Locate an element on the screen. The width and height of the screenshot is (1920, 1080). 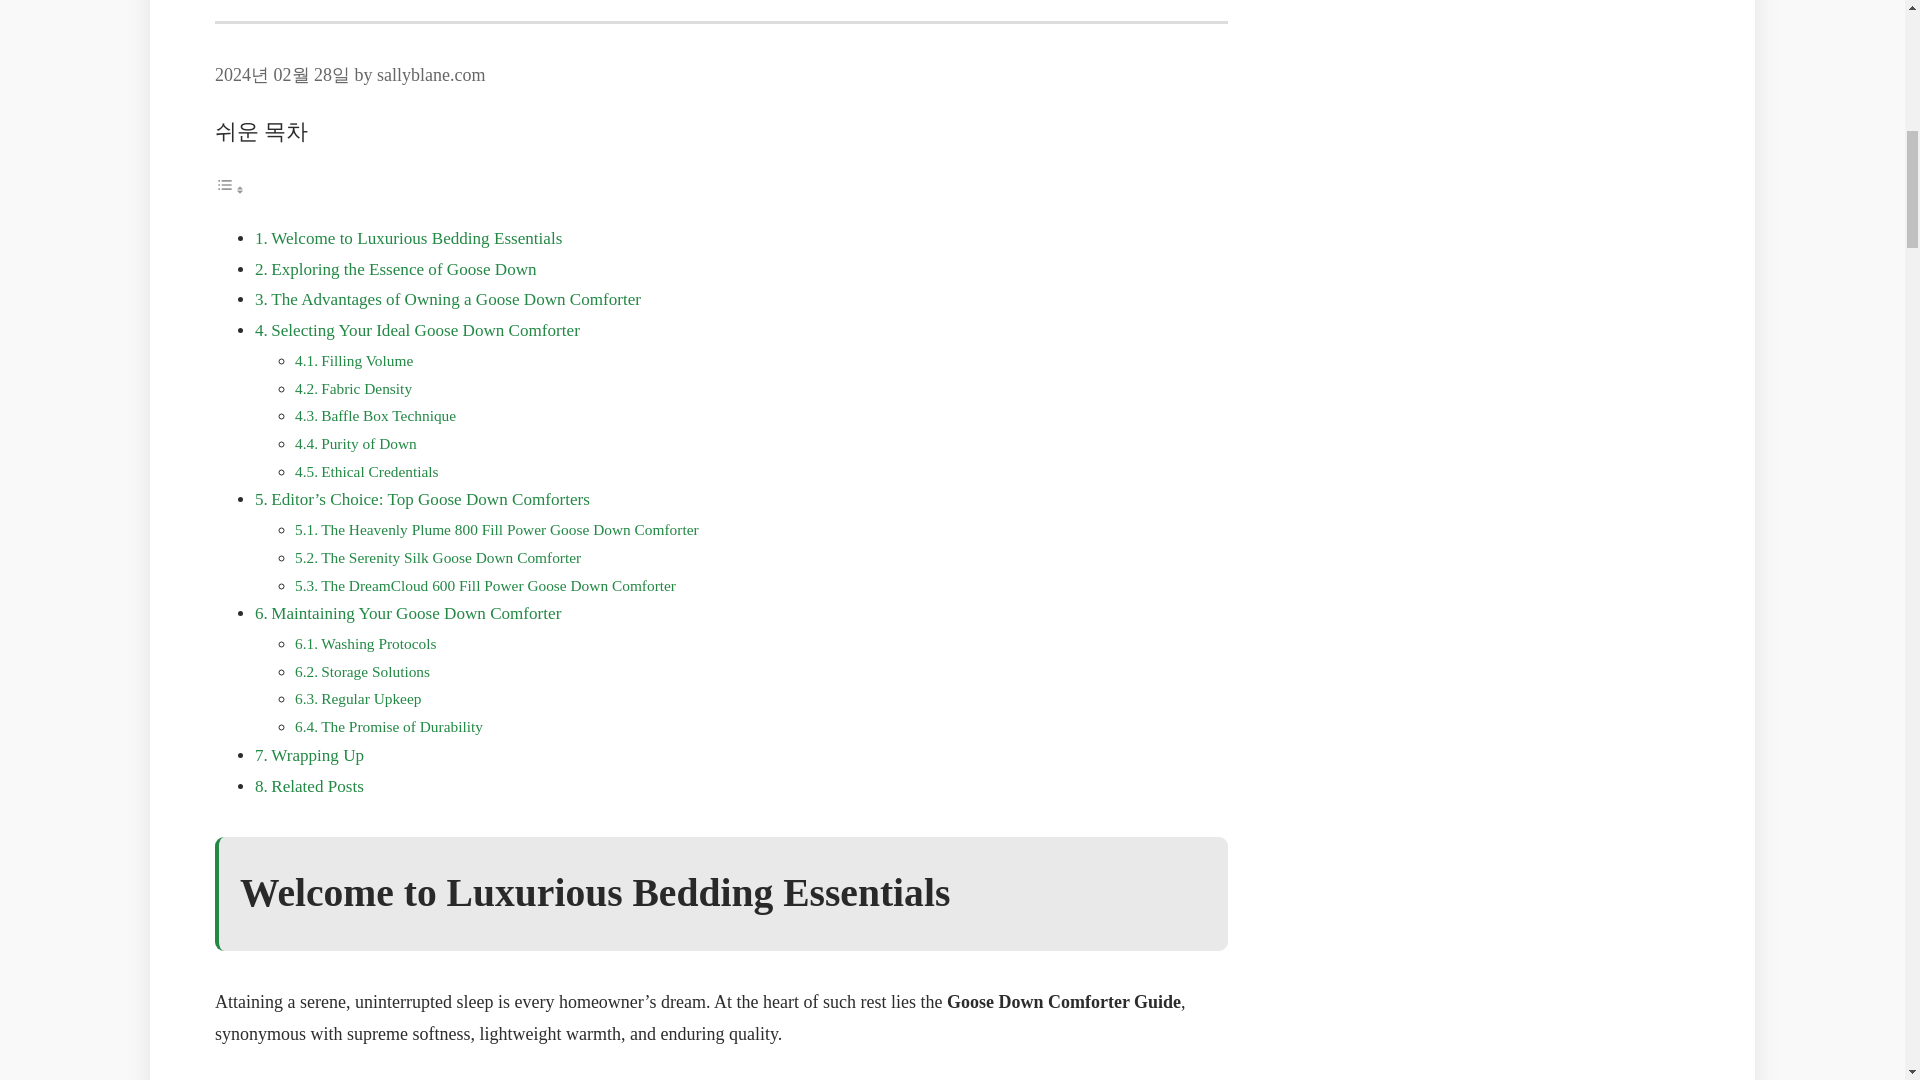
Filling Volume is located at coordinates (366, 360).